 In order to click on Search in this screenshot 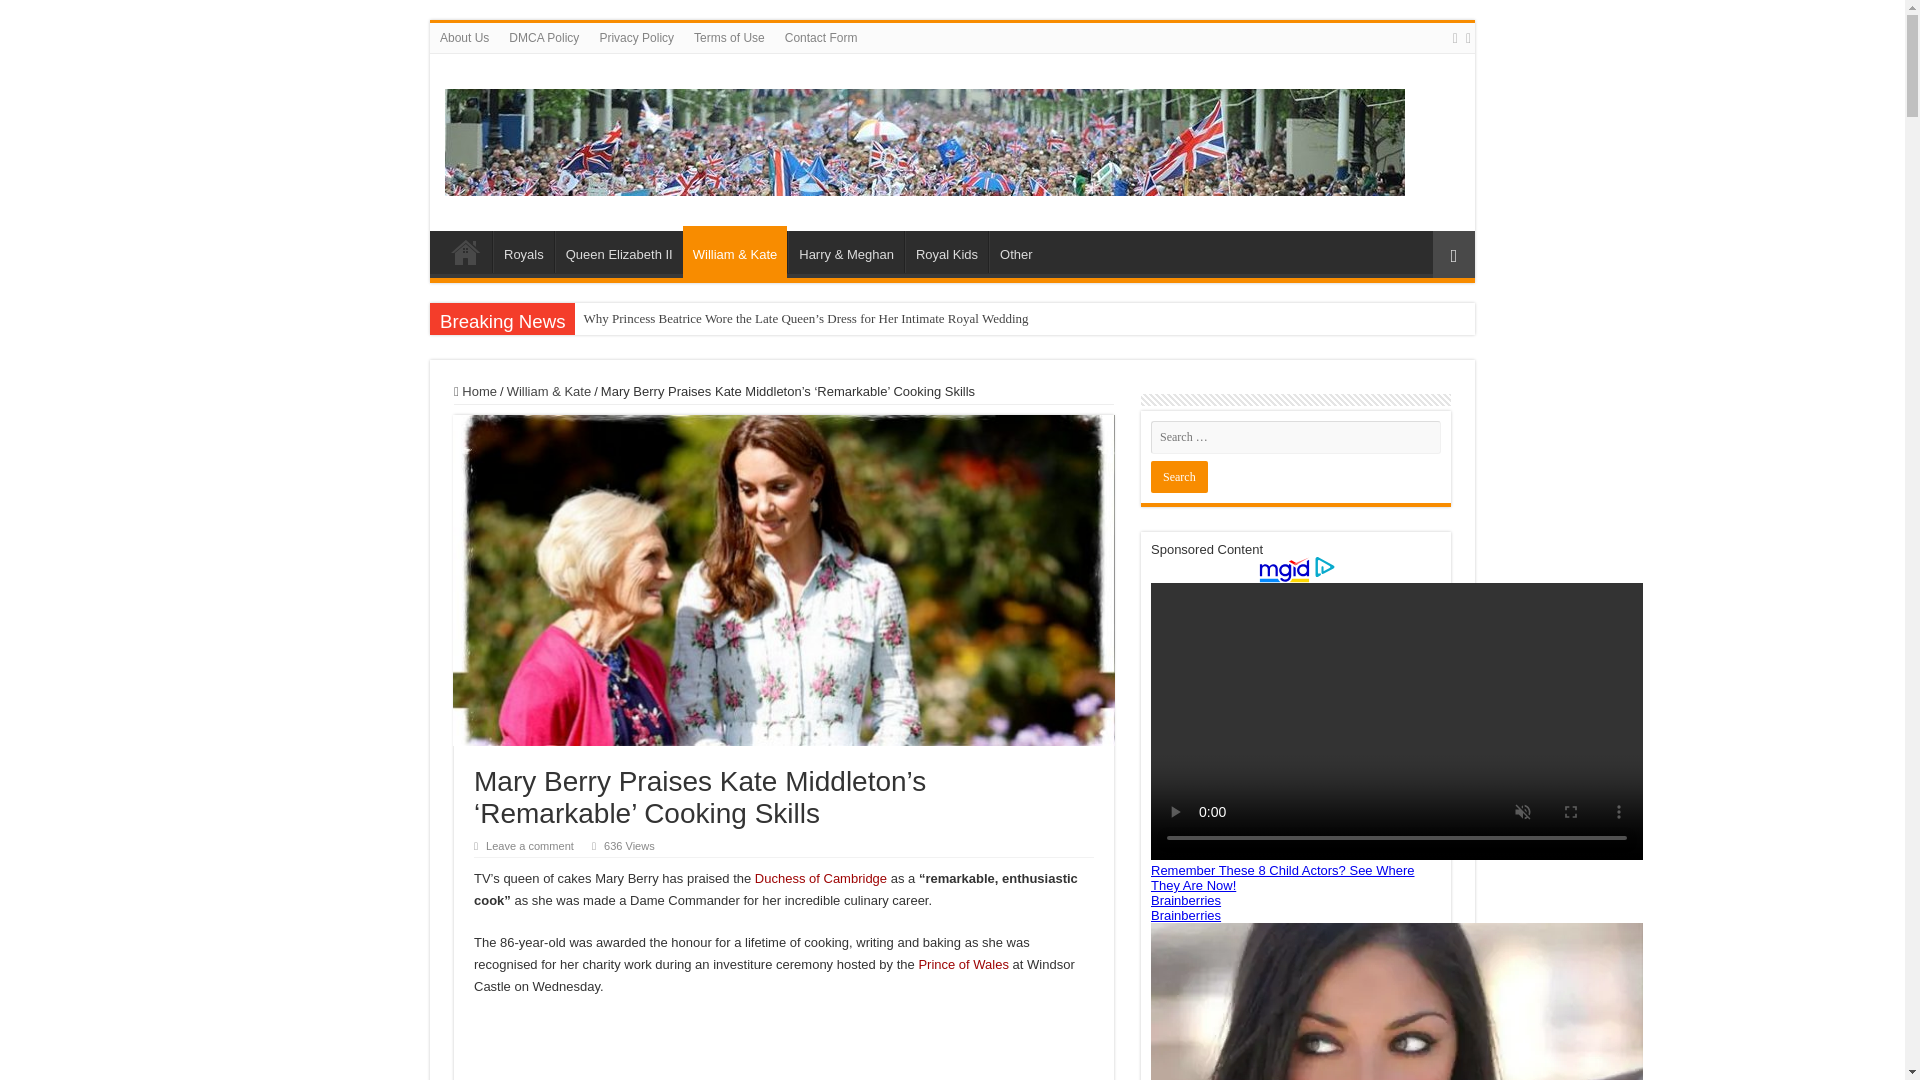, I will do `click(1178, 476)`.